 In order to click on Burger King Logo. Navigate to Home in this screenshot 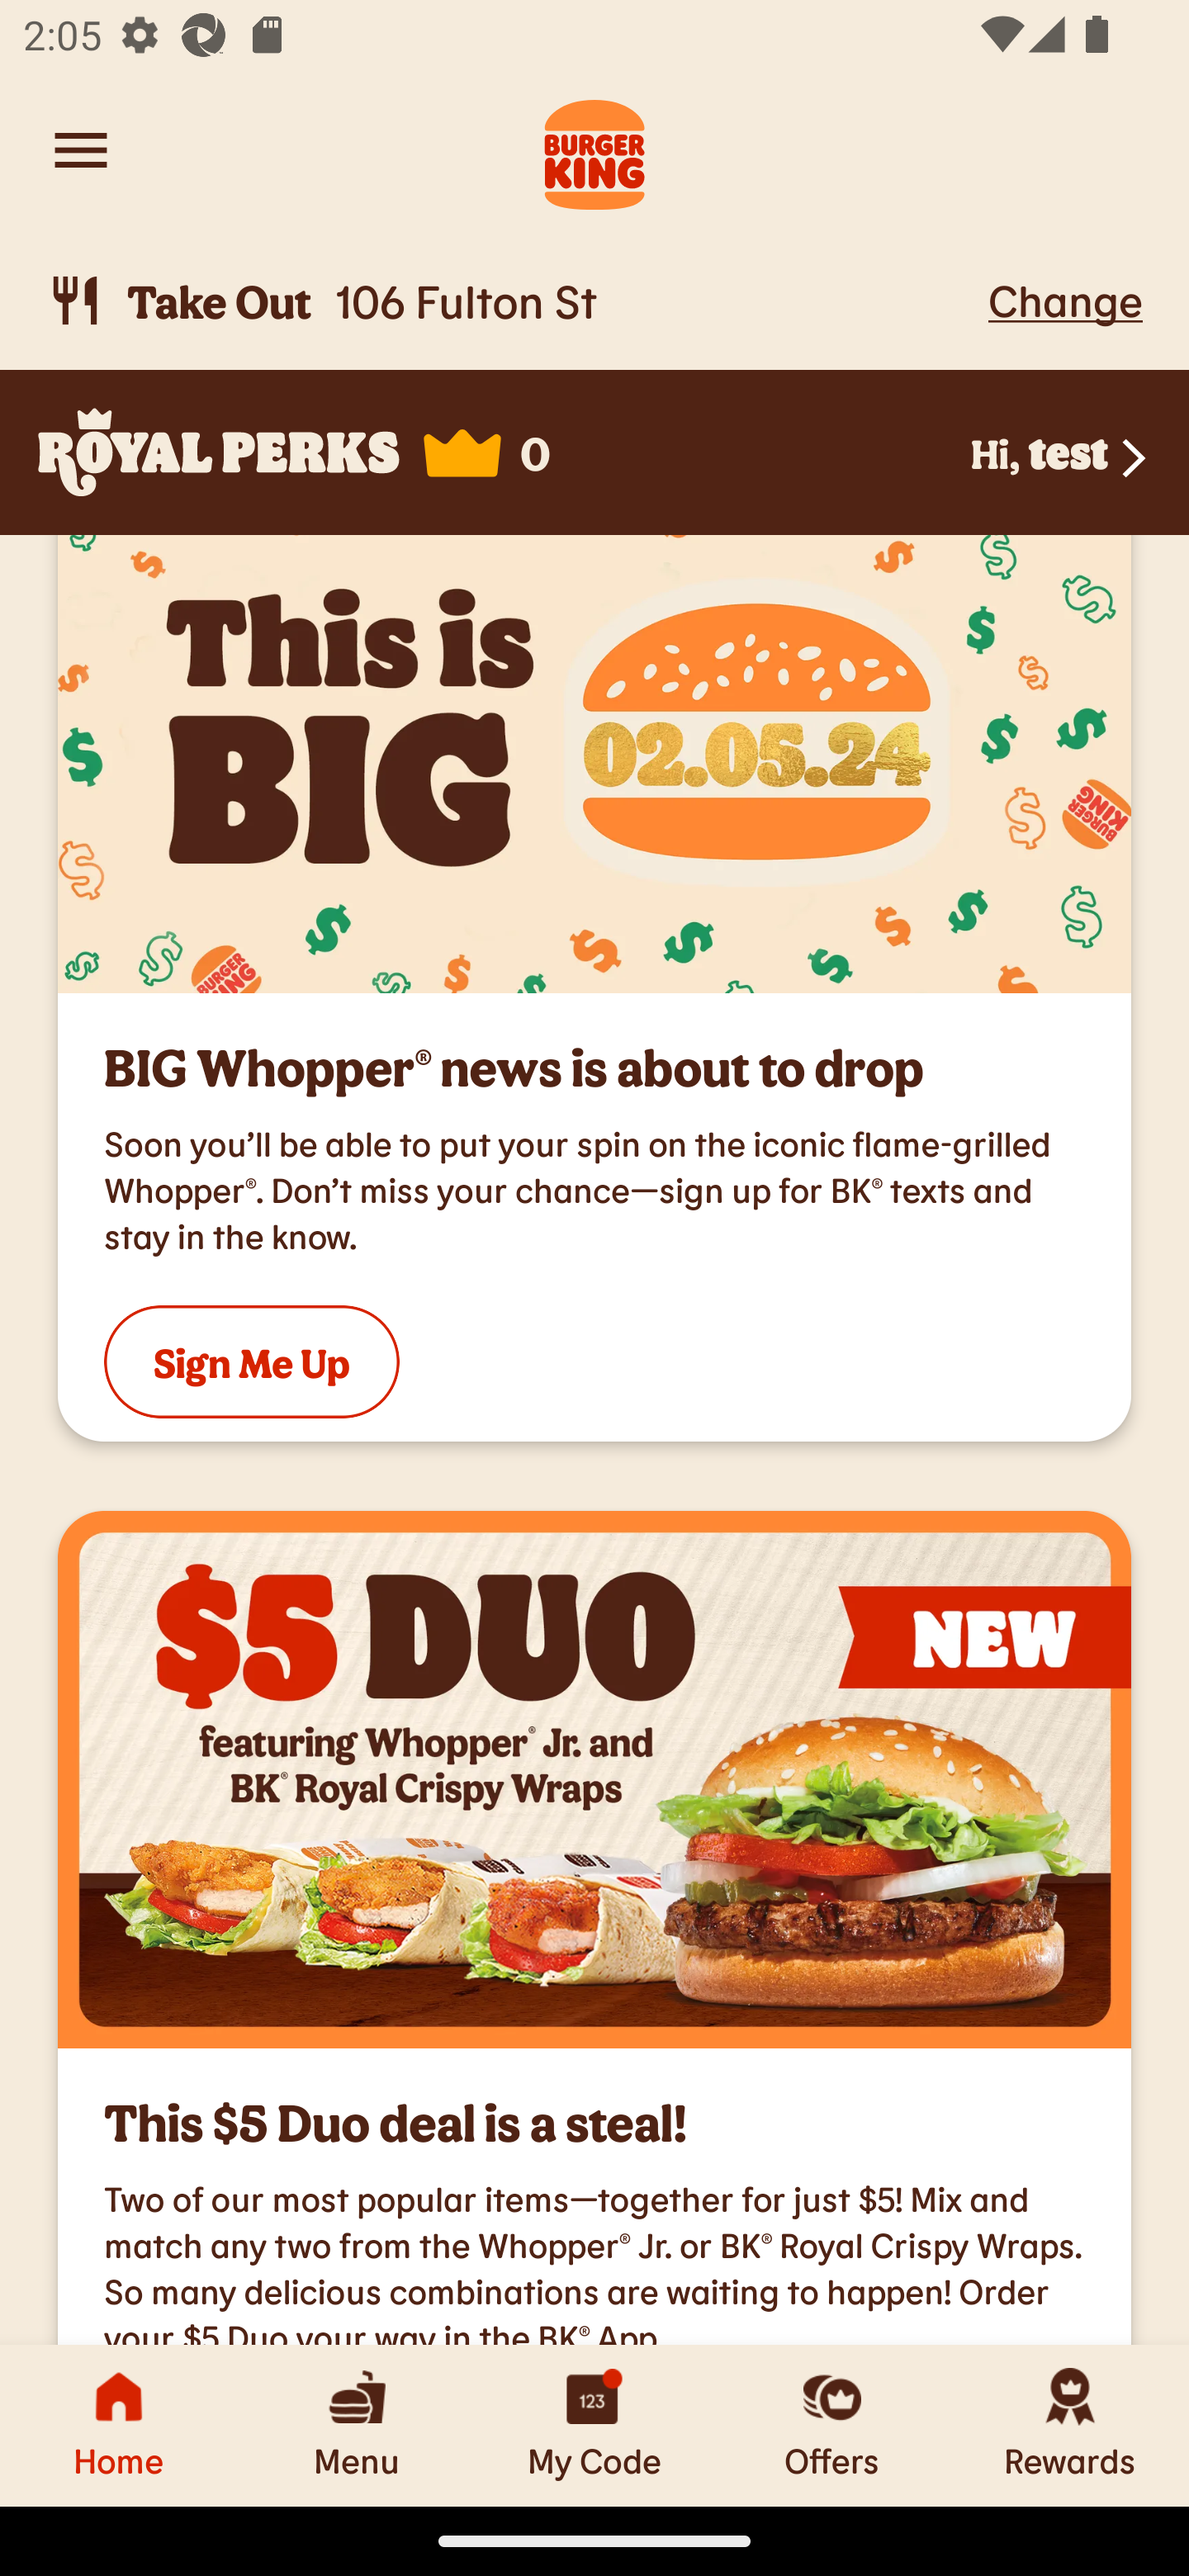, I will do `click(594, 150)`.